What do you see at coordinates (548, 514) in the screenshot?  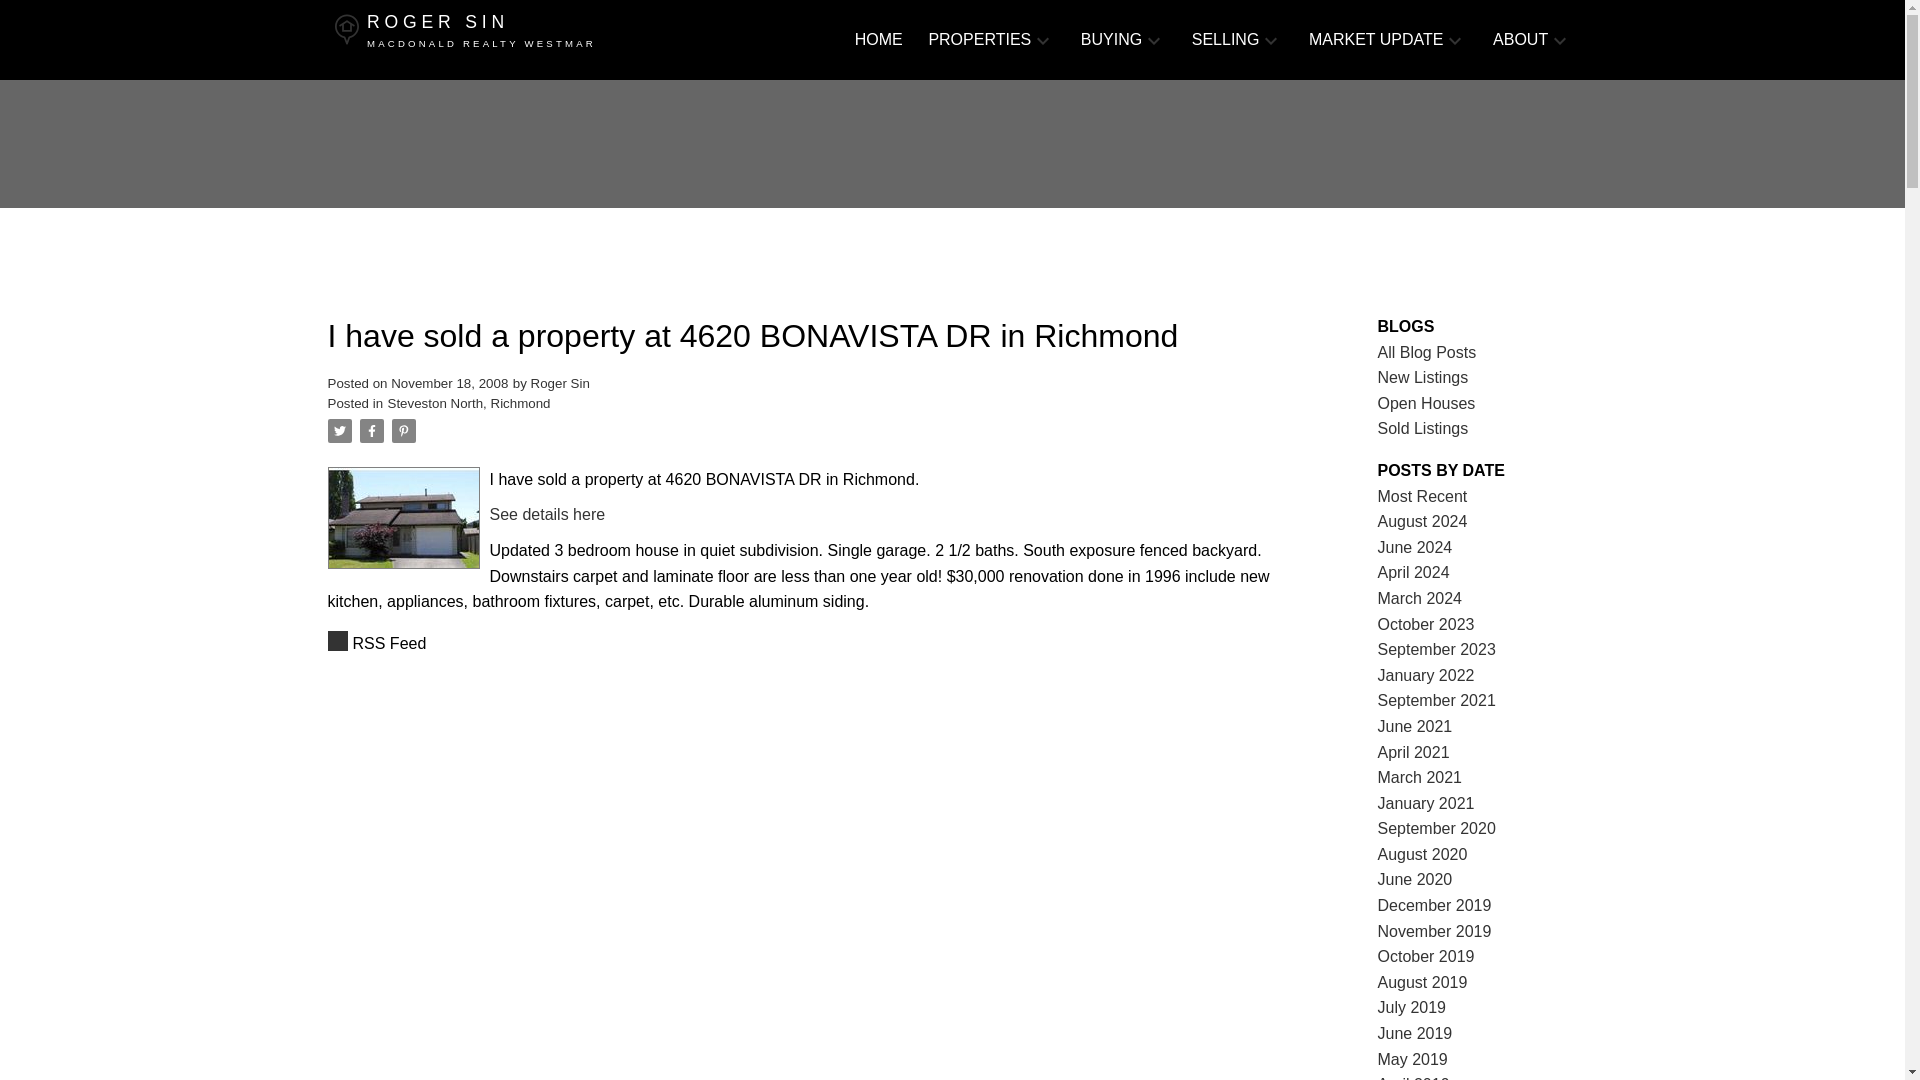 I see `All Blog Posts` at bounding box center [548, 514].